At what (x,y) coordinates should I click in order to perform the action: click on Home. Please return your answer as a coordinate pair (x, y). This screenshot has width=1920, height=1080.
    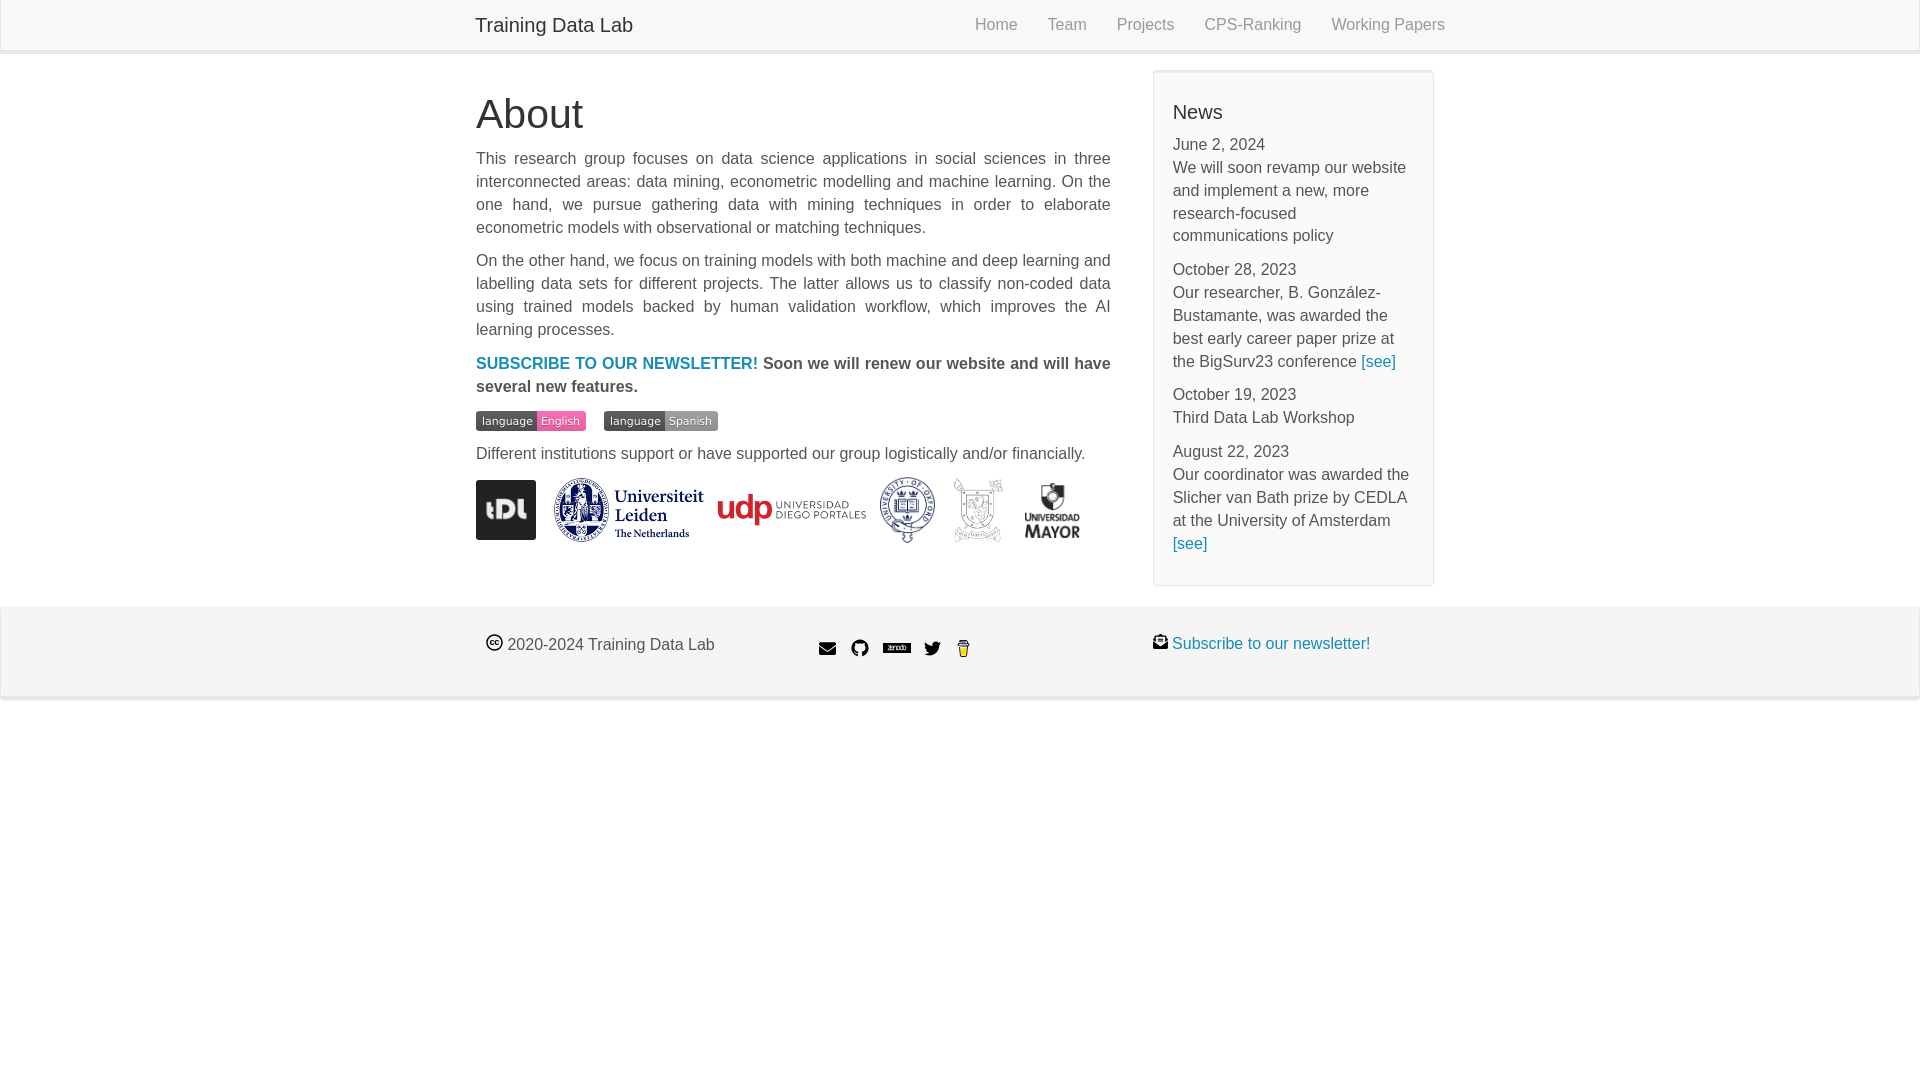
    Looking at the image, I should click on (996, 24).